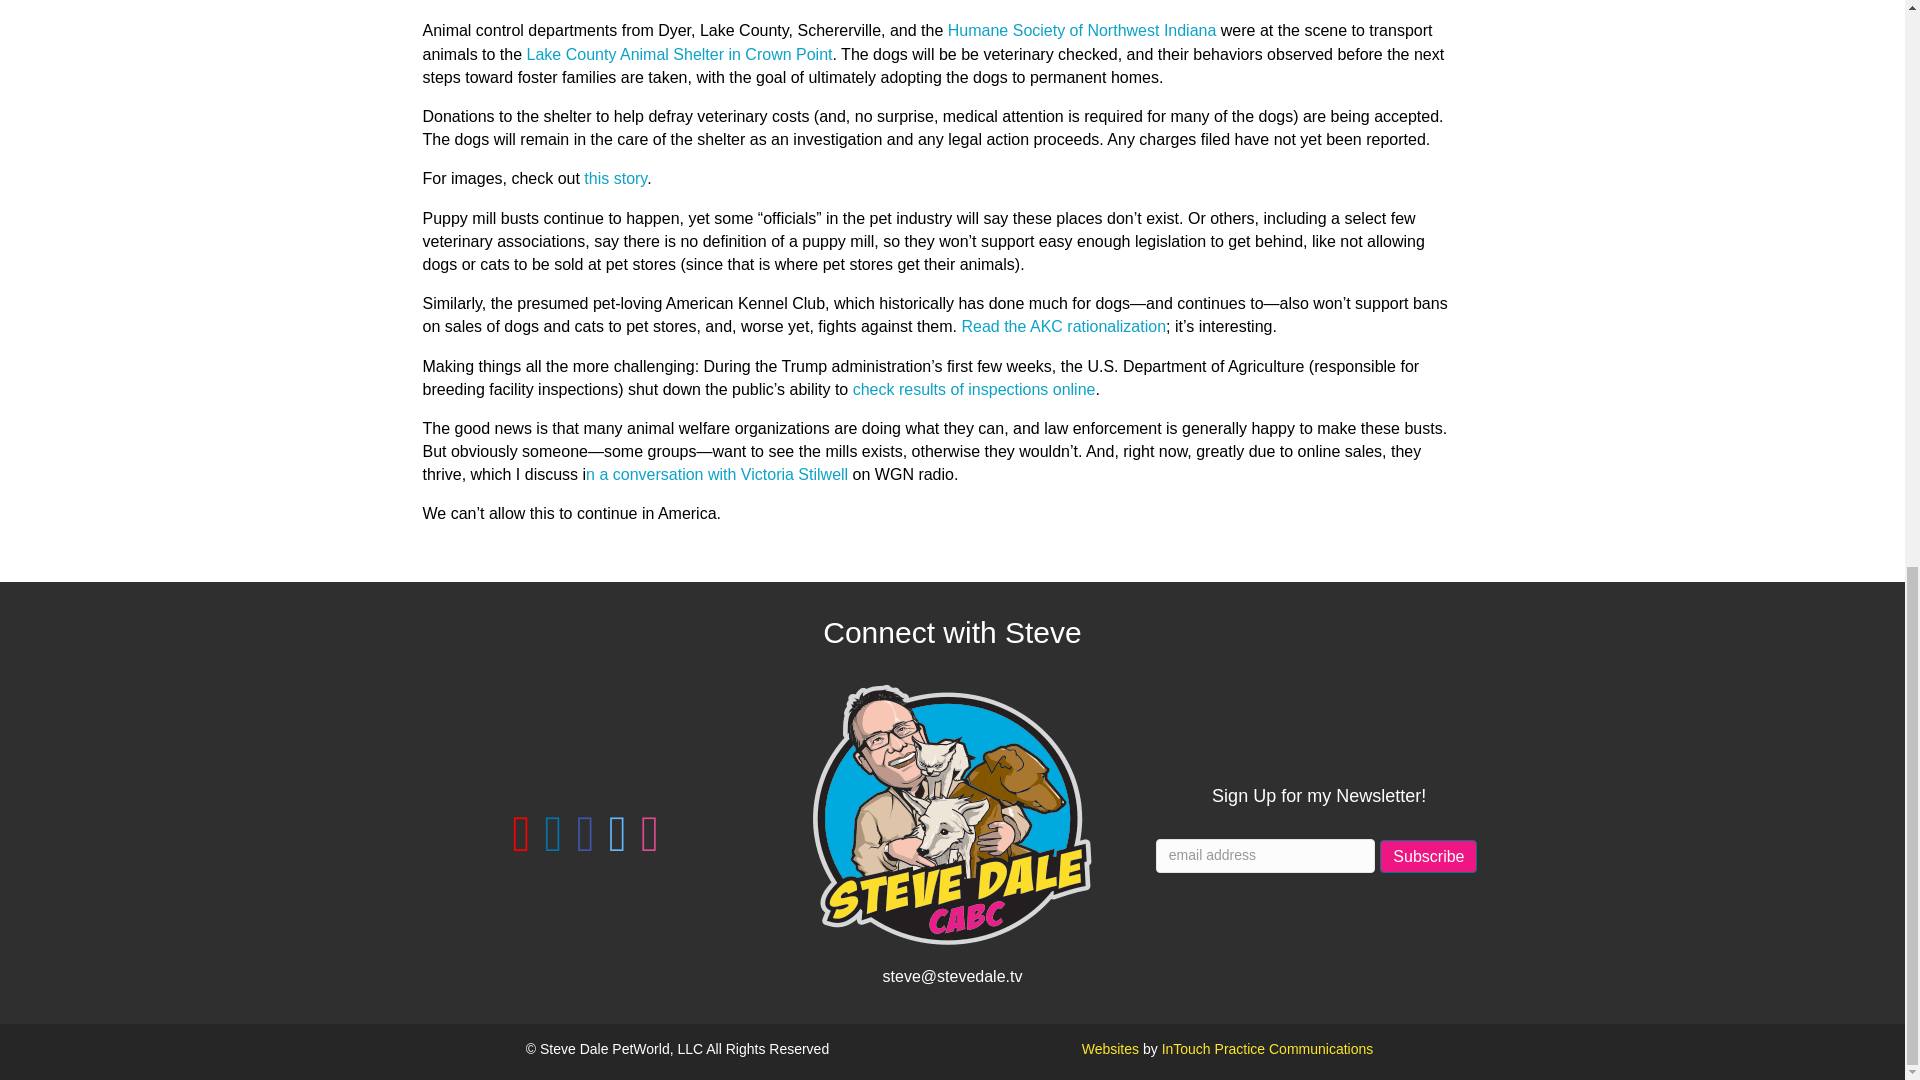 This screenshot has height=1080, width=1920. What do you see at coordinates (1268, 1049) in the screenshot?
I see `InTouch Practice Communications` at bounding box center [1268, 1049].